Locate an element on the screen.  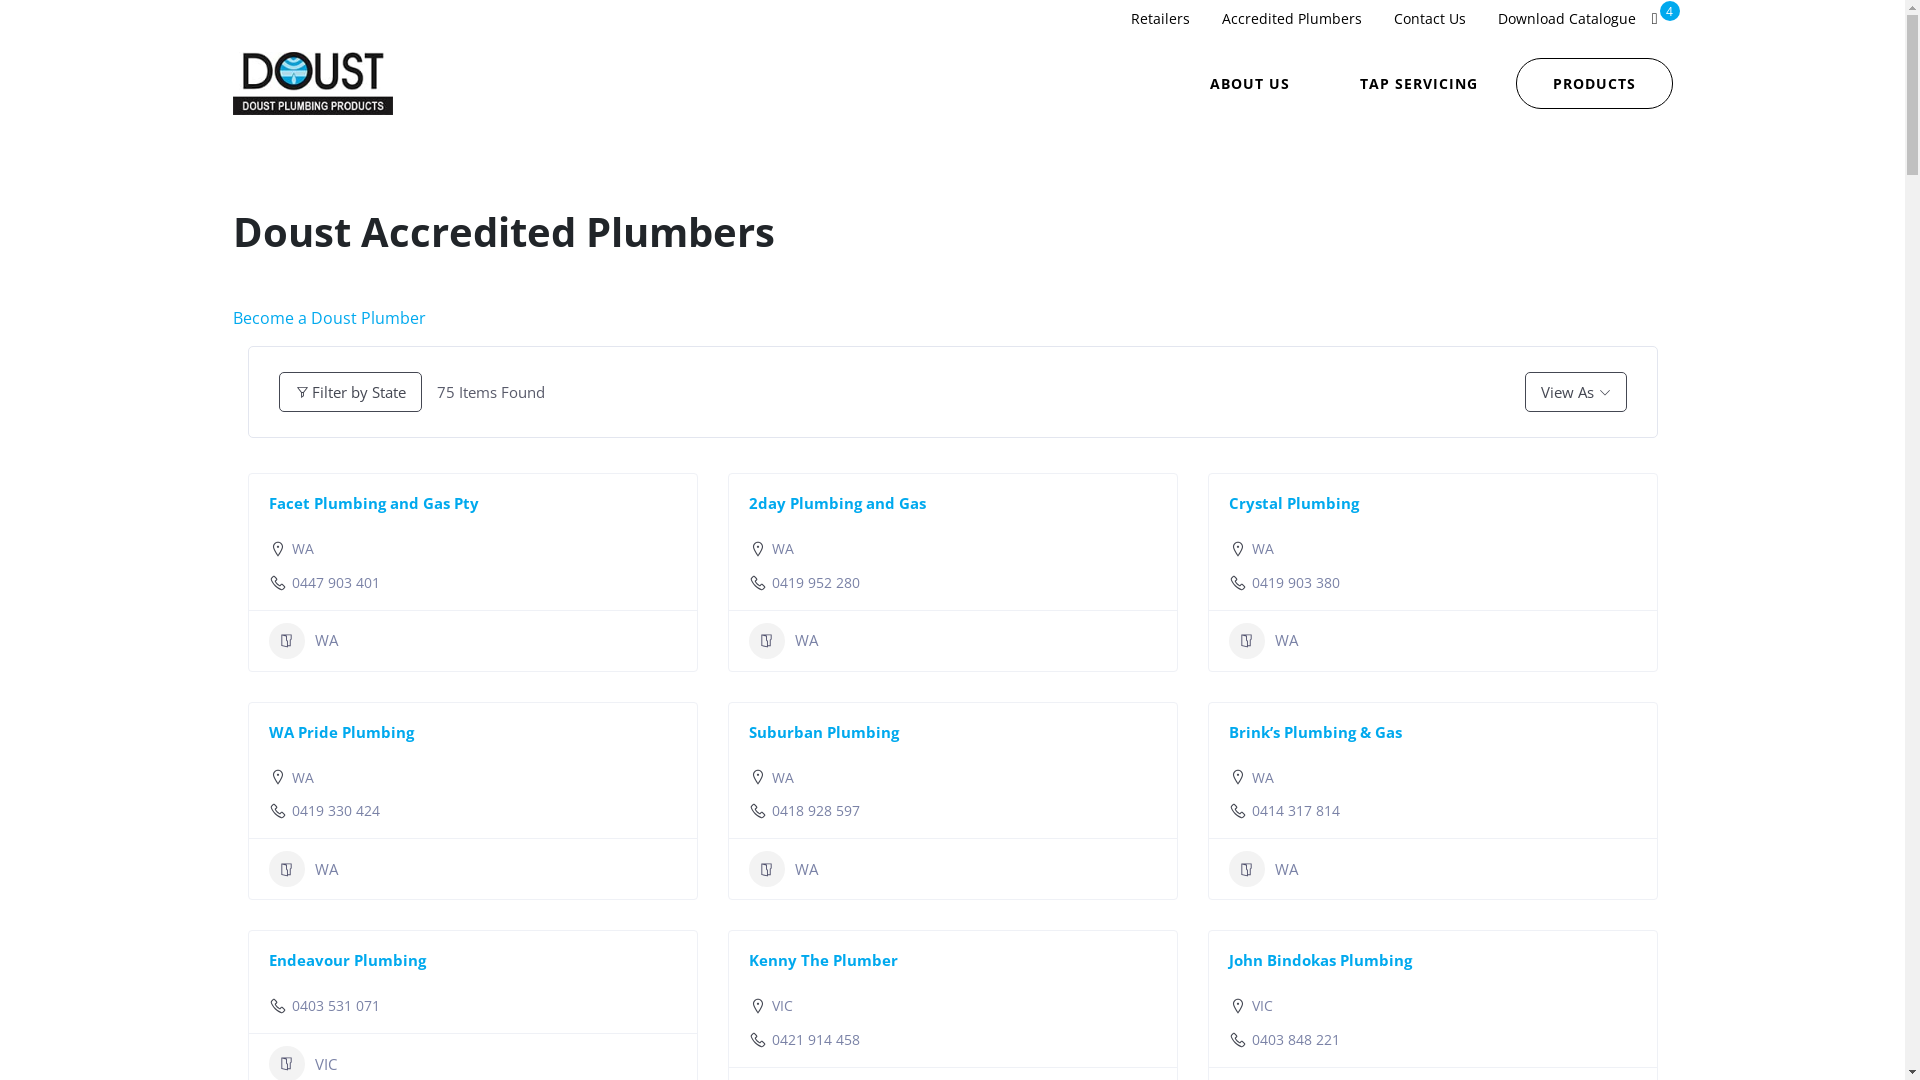
Download Catalogue is located at coordinates (1567, 18).